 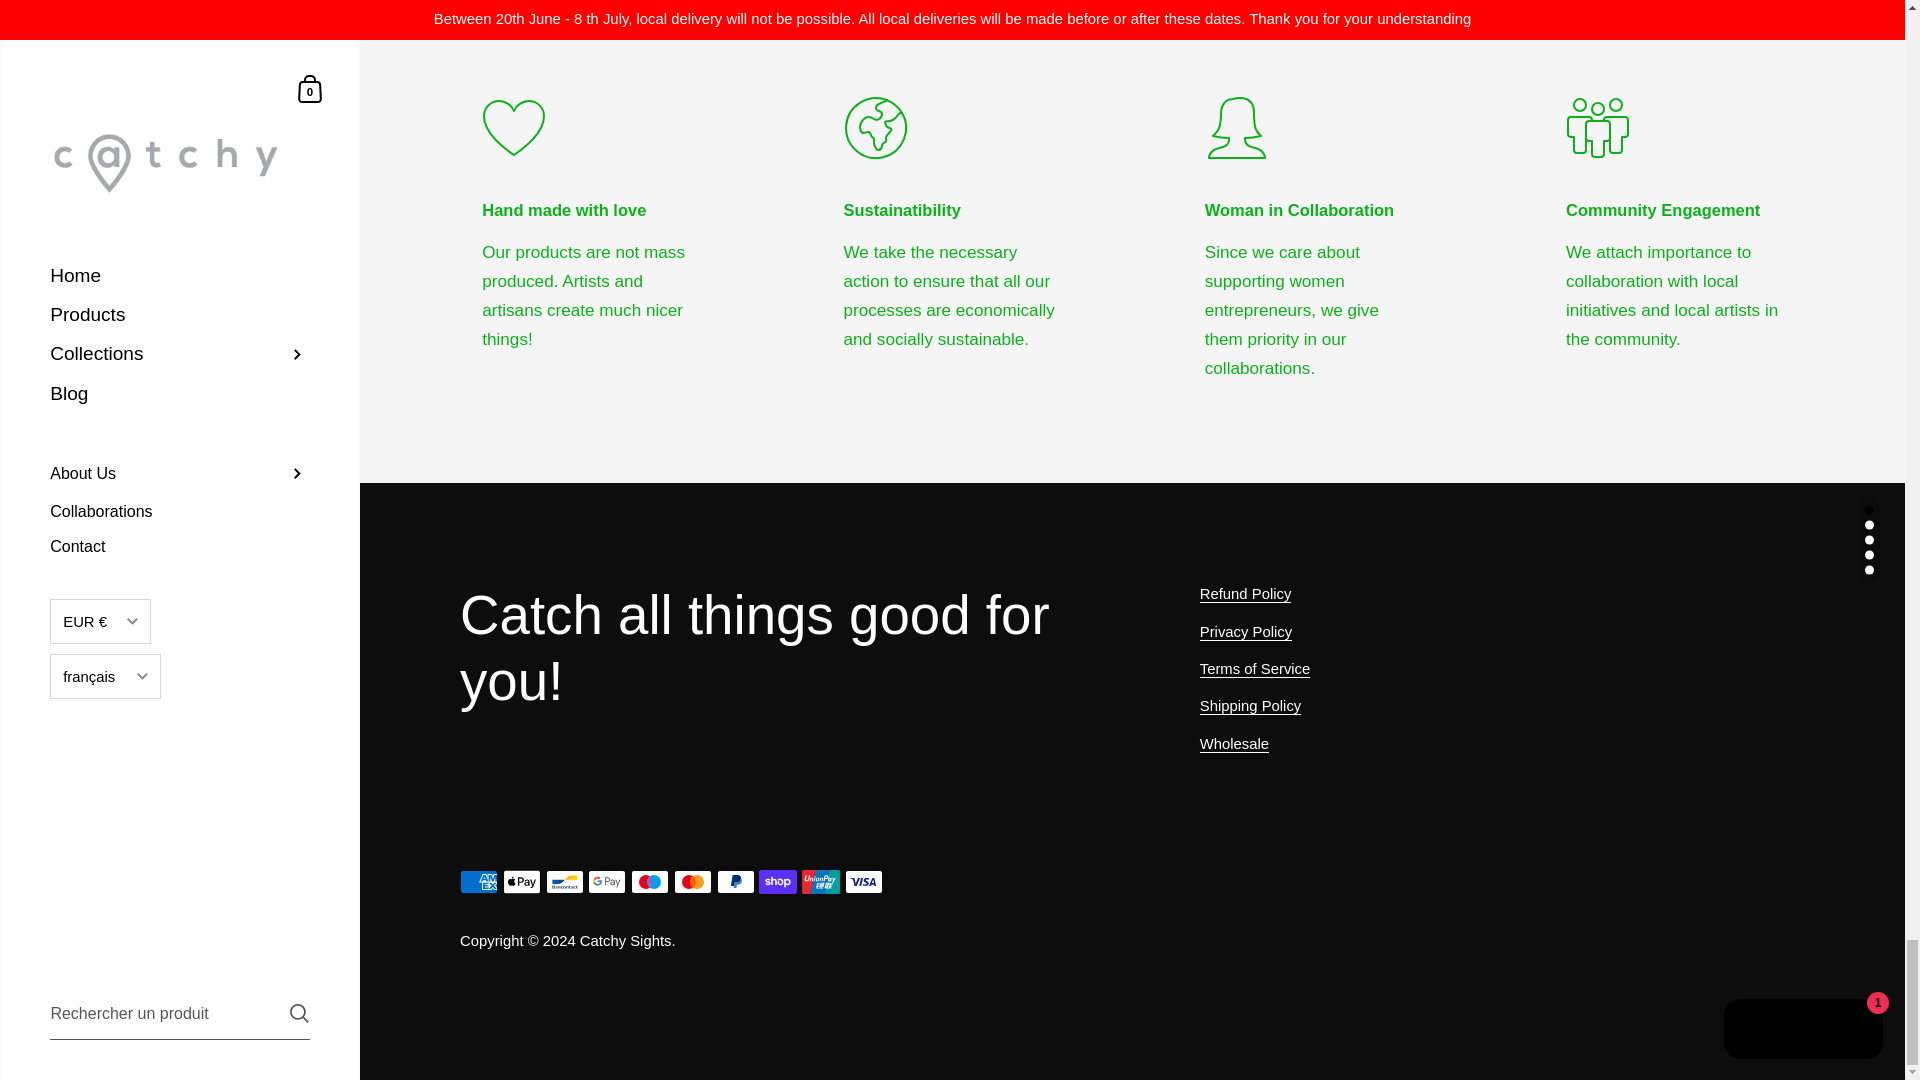 What do you see at coordinates (478, 882) in the screenshot?
I see `American Express` at bounding box center [478, 882].